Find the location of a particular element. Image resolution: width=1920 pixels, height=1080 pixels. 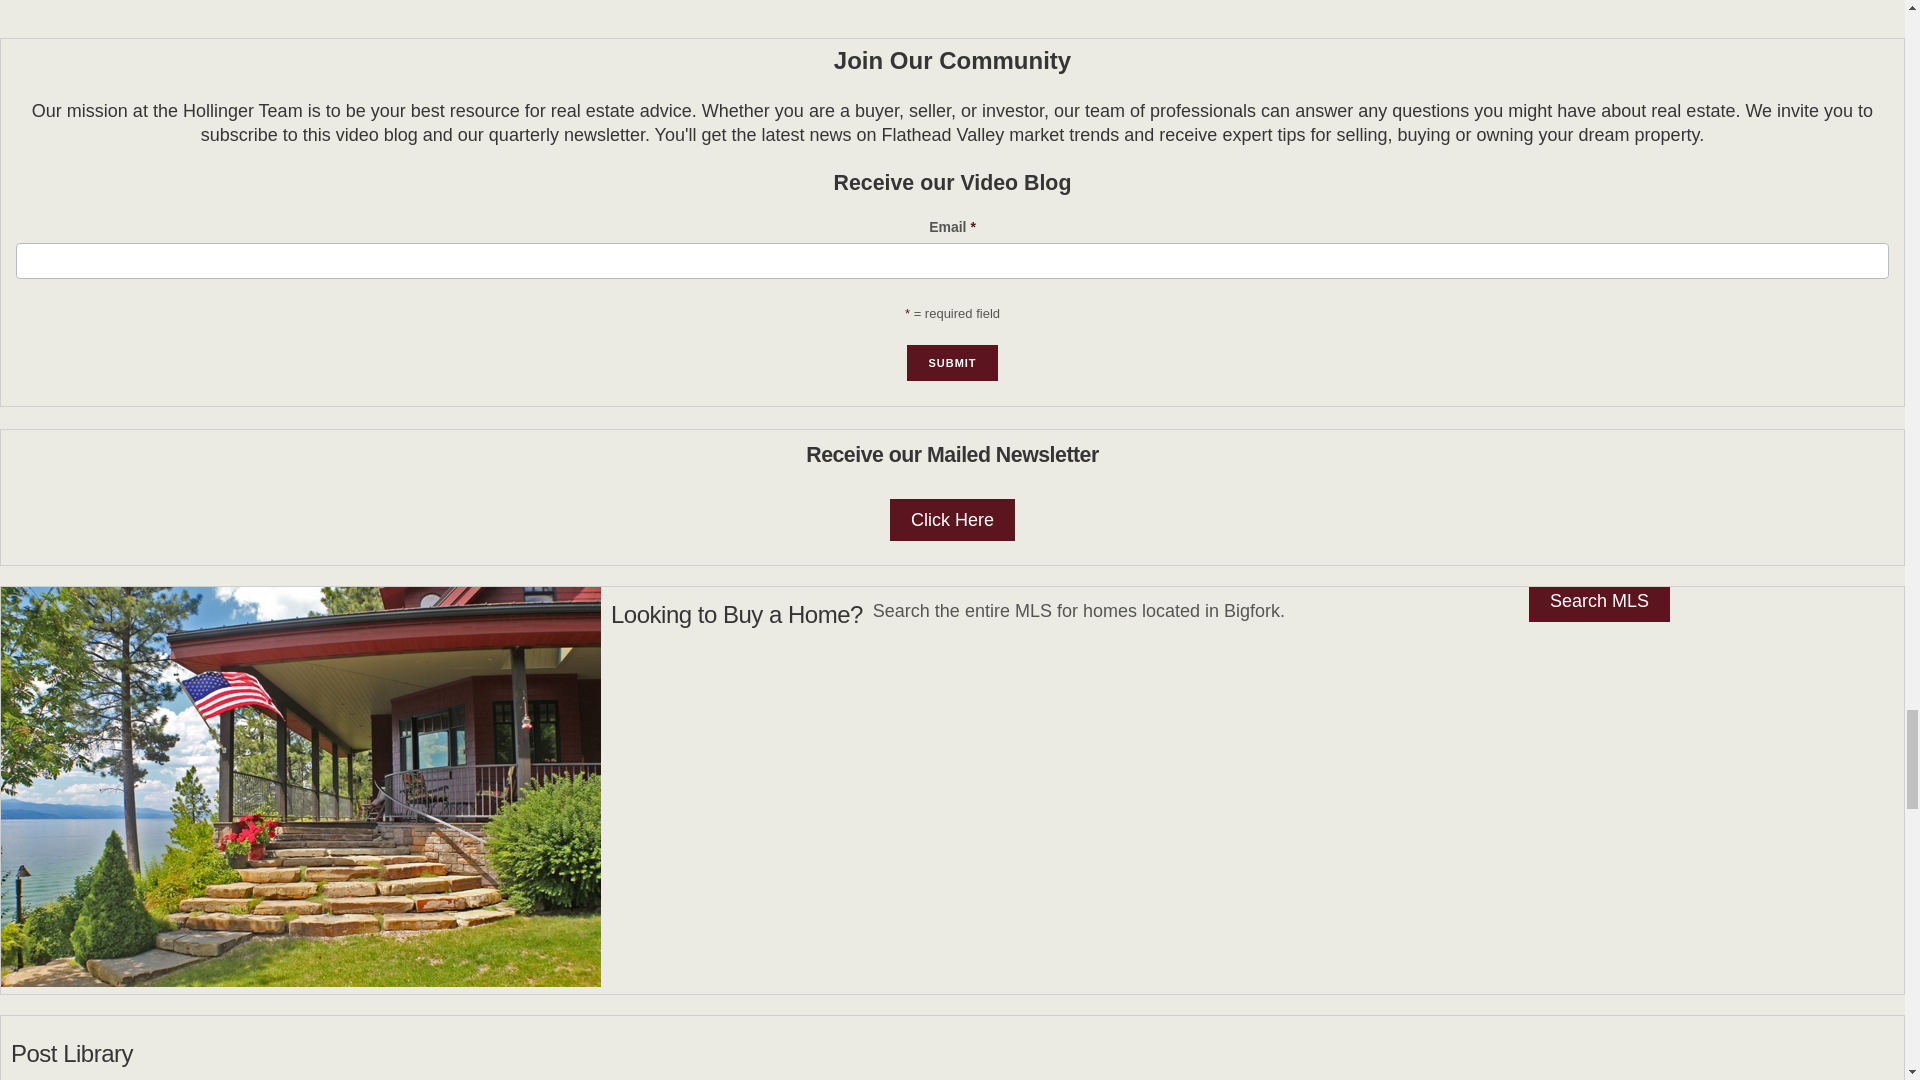

Submit is located at coordinates (951, 362).